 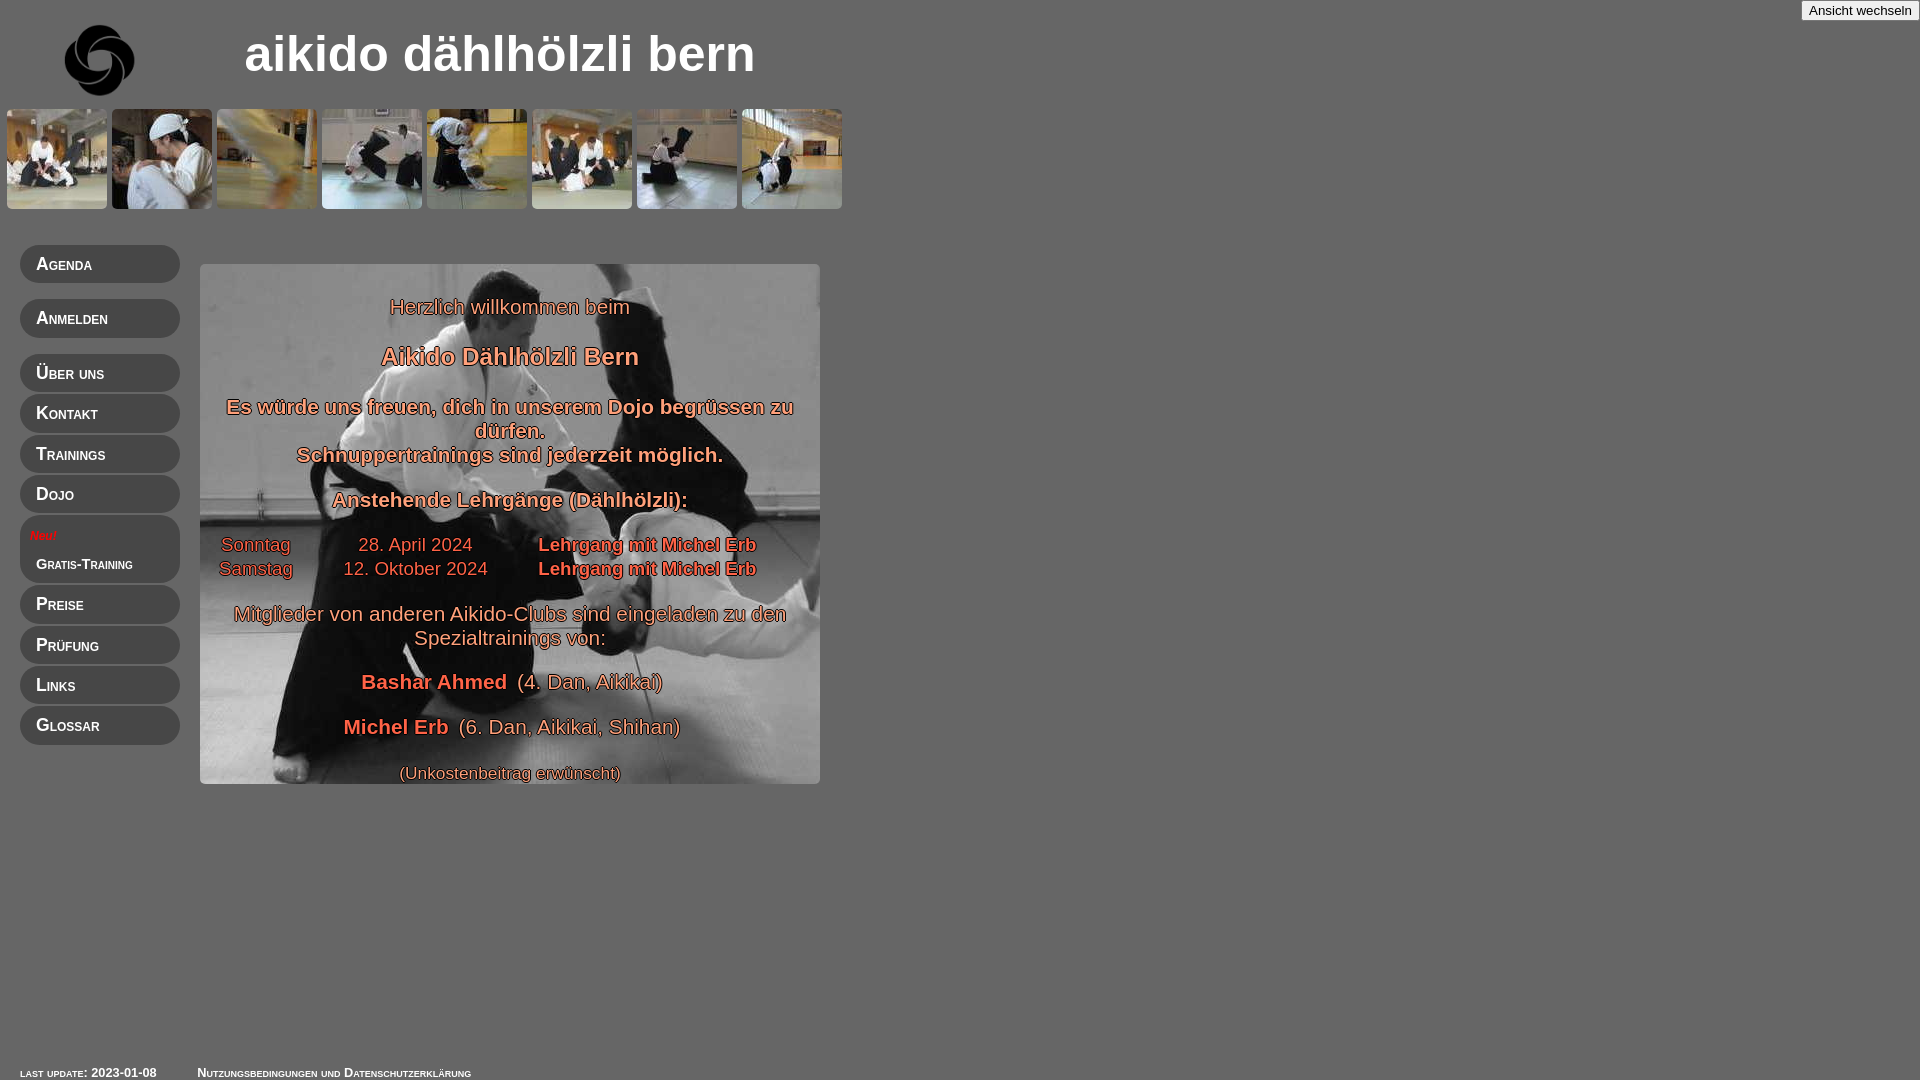 I want to click on Dojo, so click(x=55, y=494).